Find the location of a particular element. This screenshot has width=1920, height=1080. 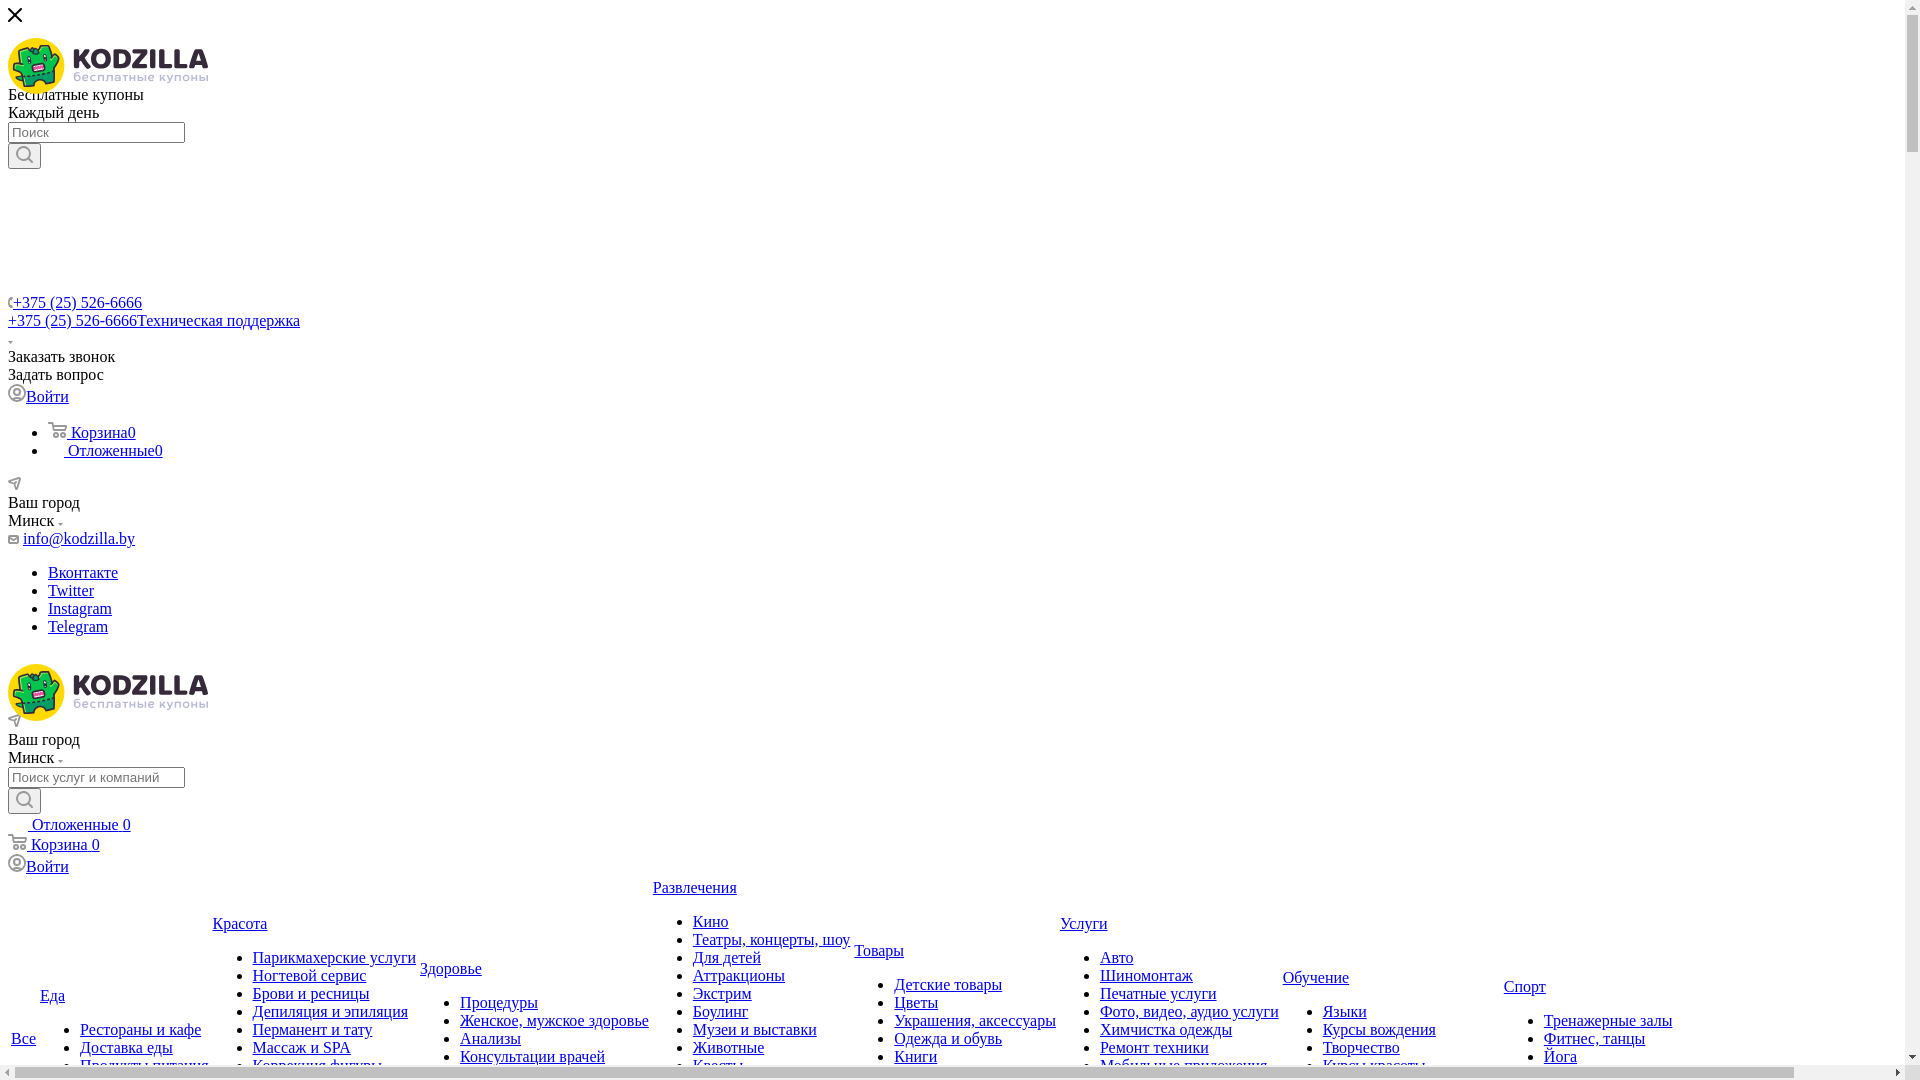

Twitter is located at coordinates (71, 590).